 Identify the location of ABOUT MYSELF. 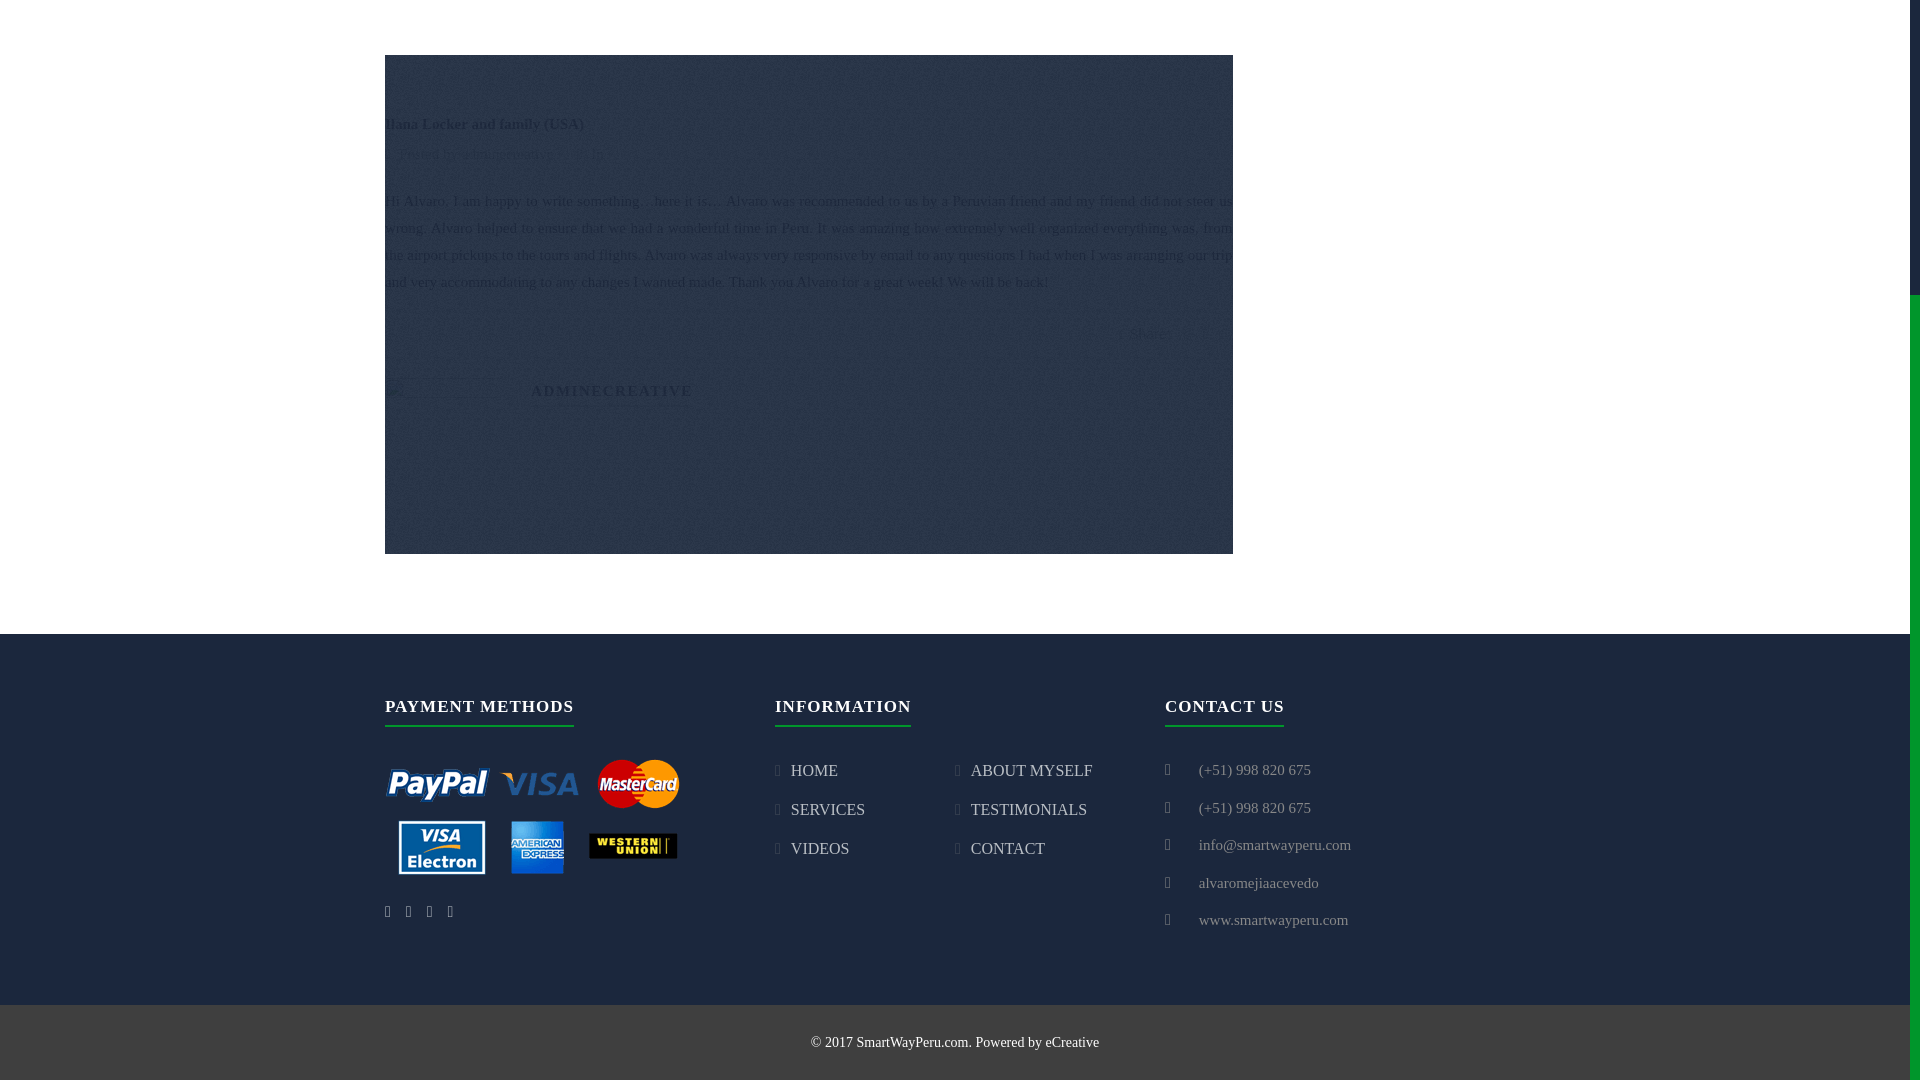
(1032, 770).